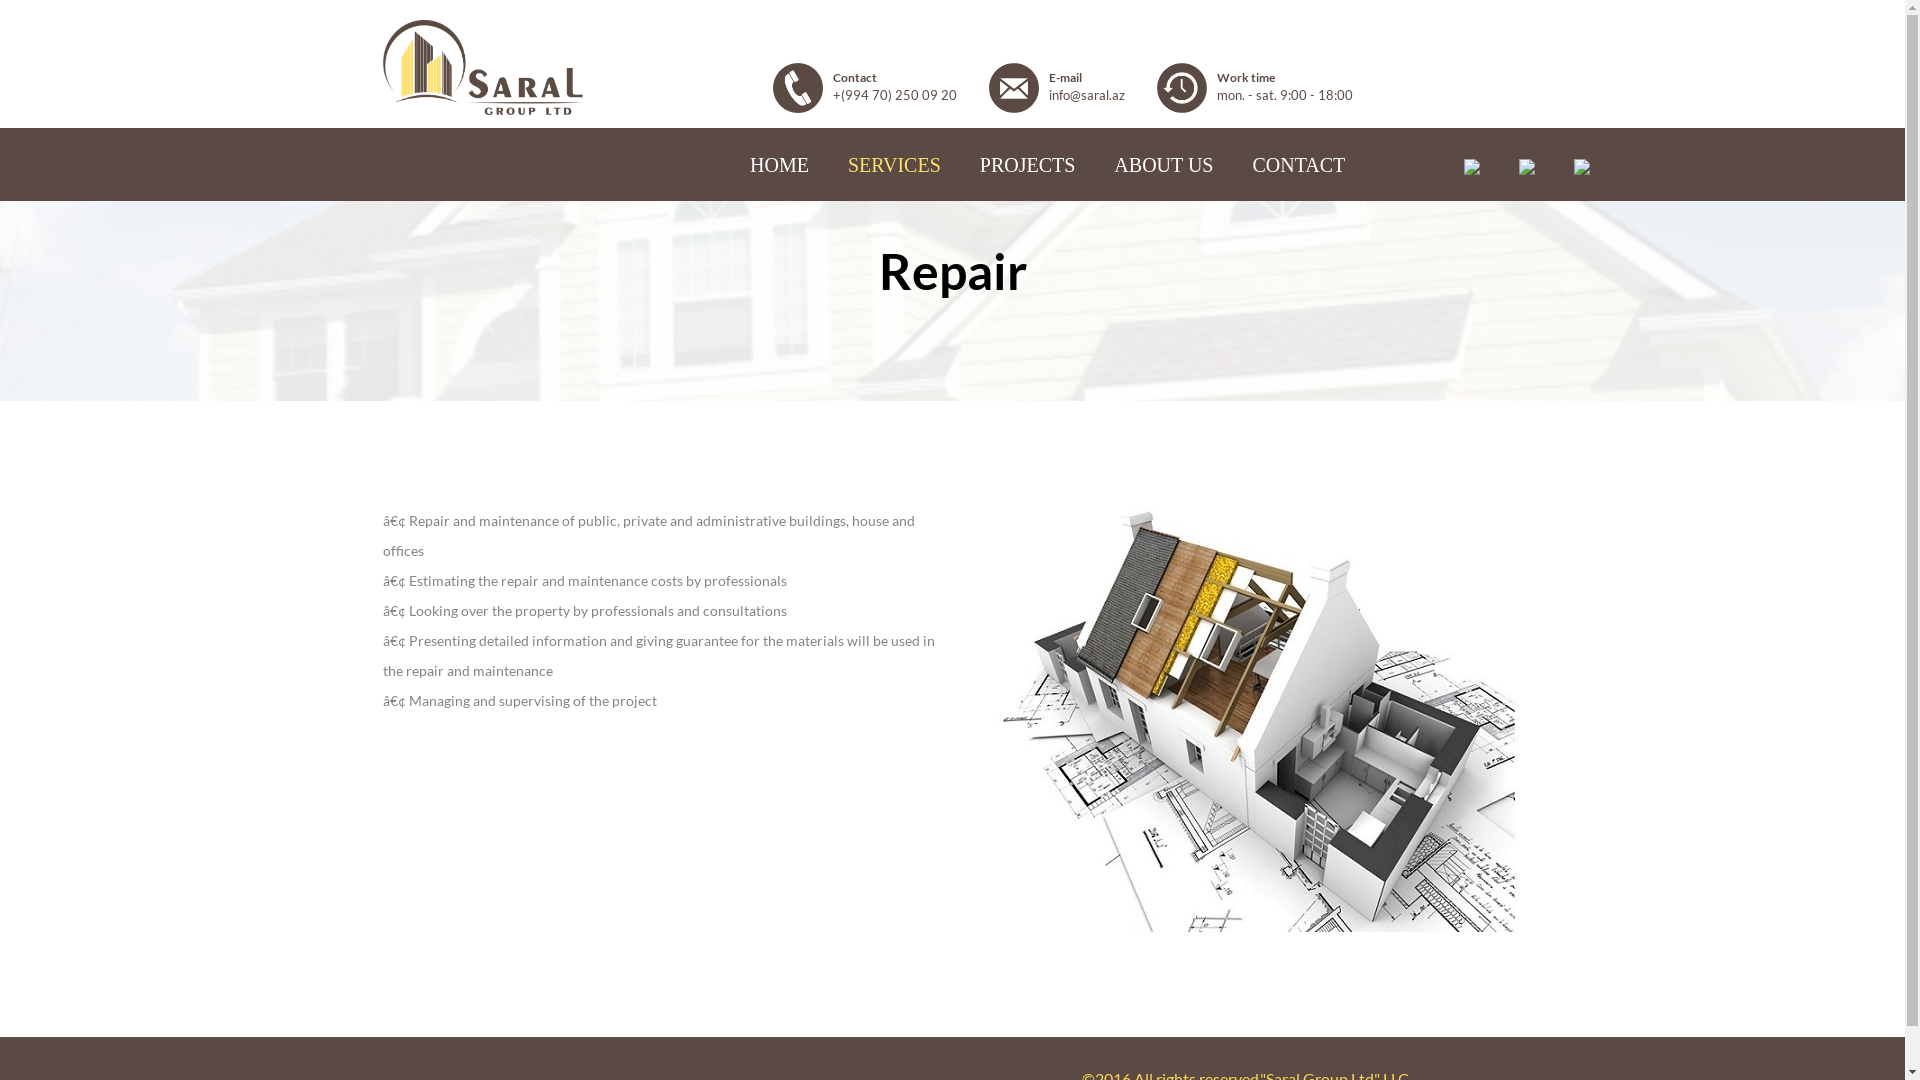  Describe the element at coordinates (1028, 165) in the screenshot. I see `PROJECTS` at that location.